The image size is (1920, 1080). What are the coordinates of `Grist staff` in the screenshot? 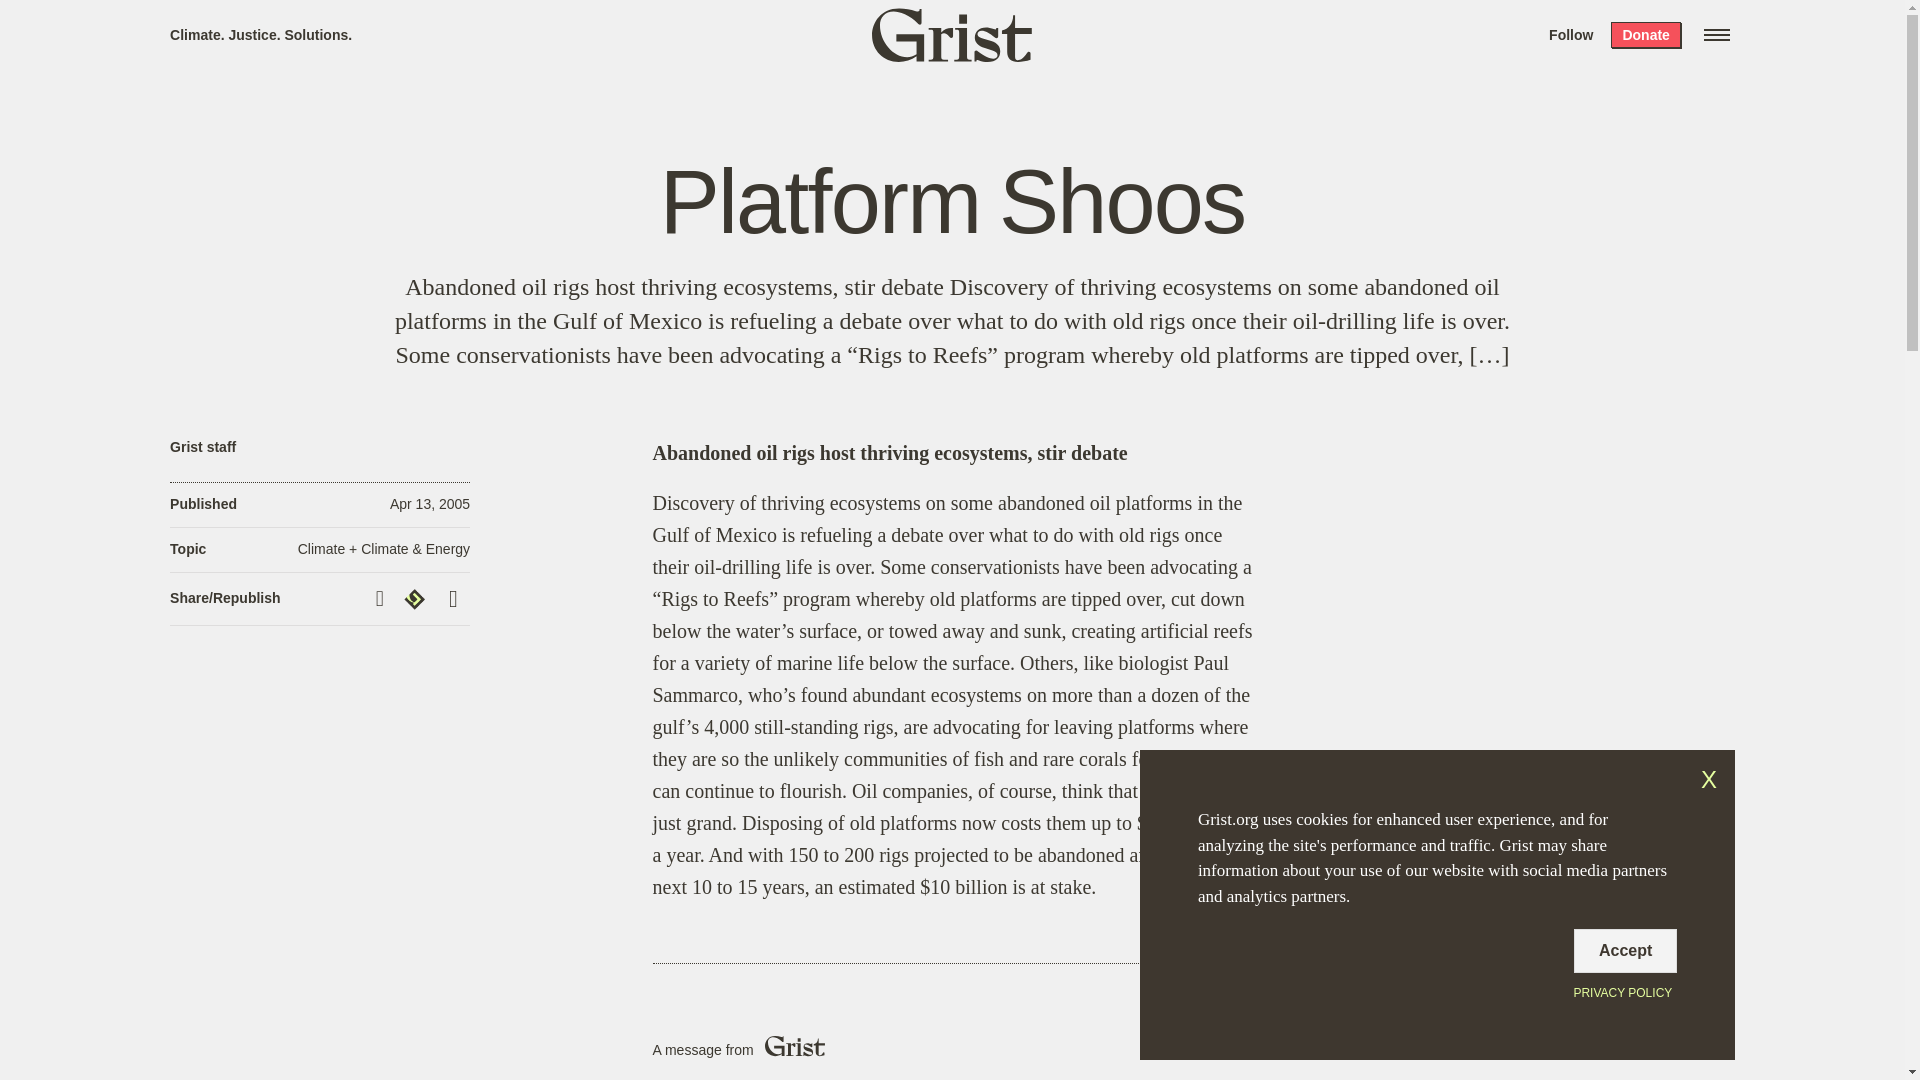 It's located at (203, 446).